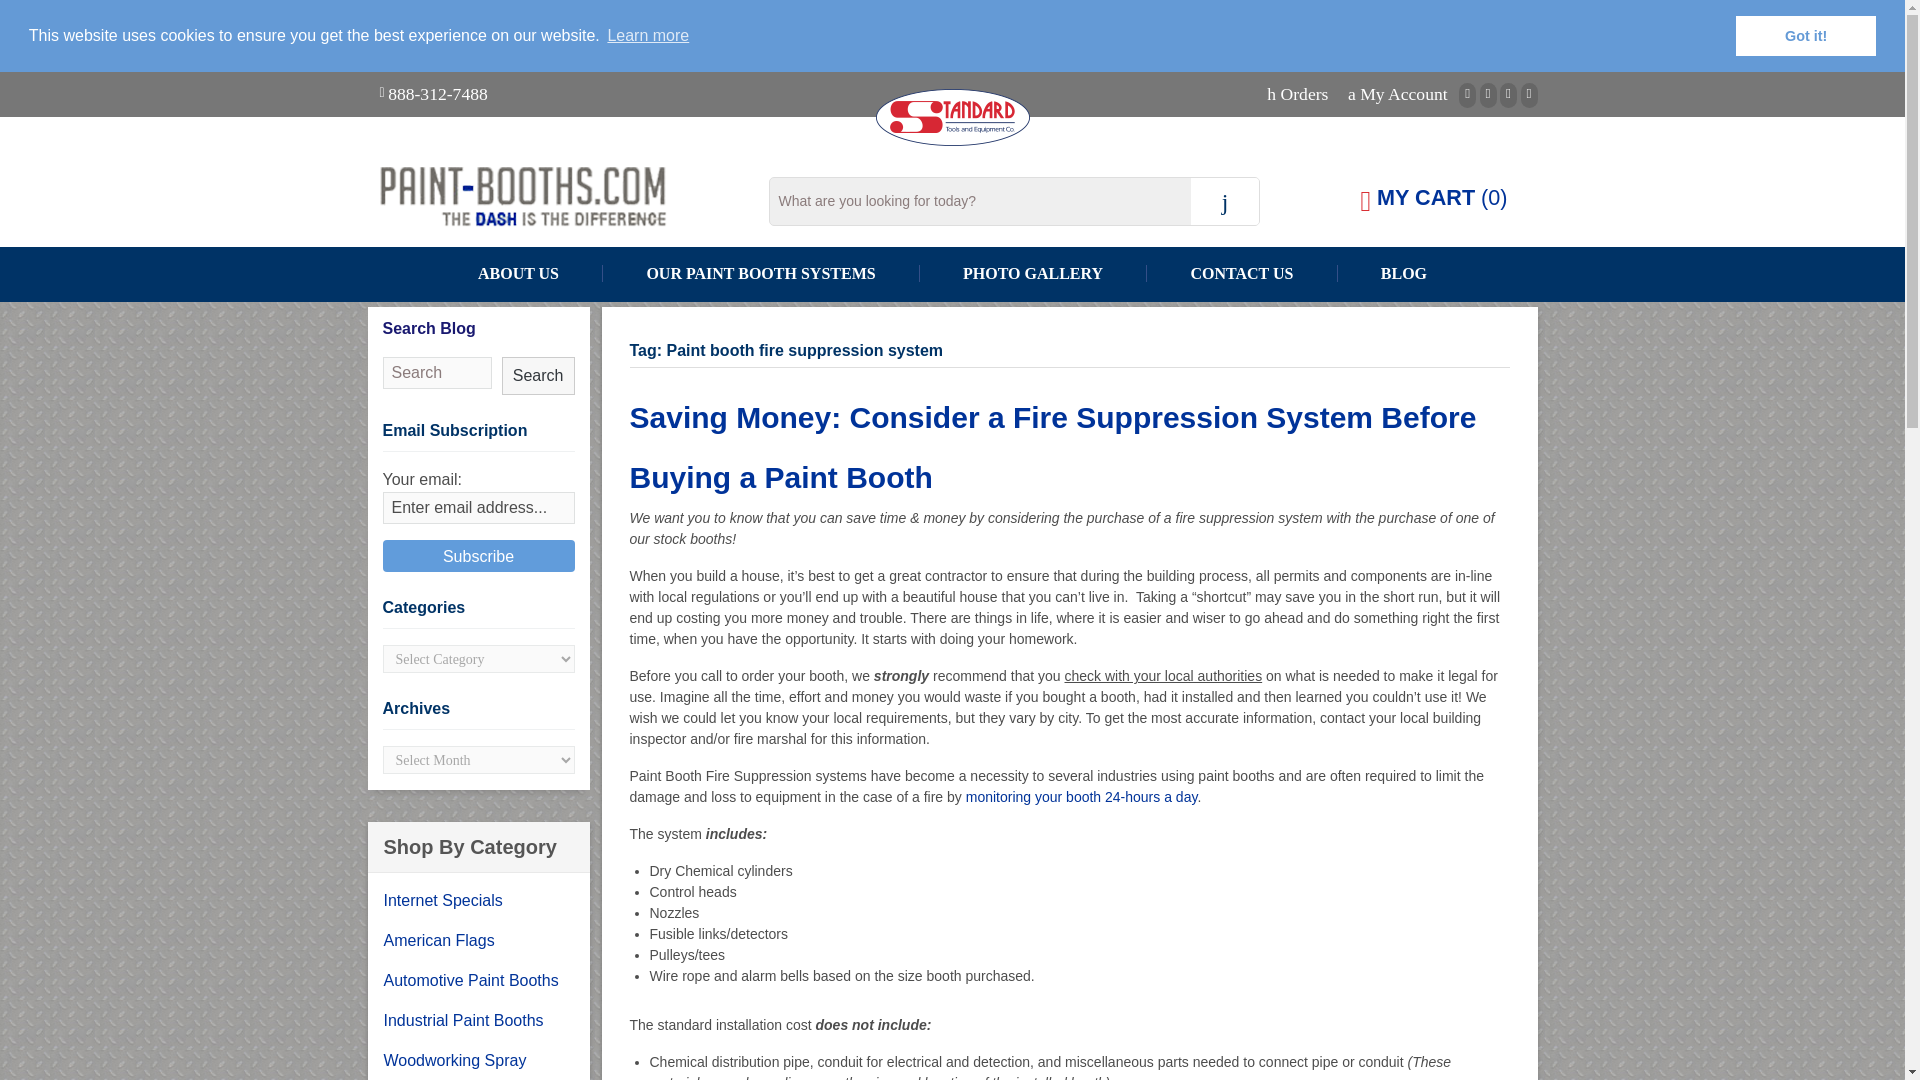  What do you see at coordinates (437, 94) in the screenshot?
I see `888-312-7488` at bounding box center [437, 94].